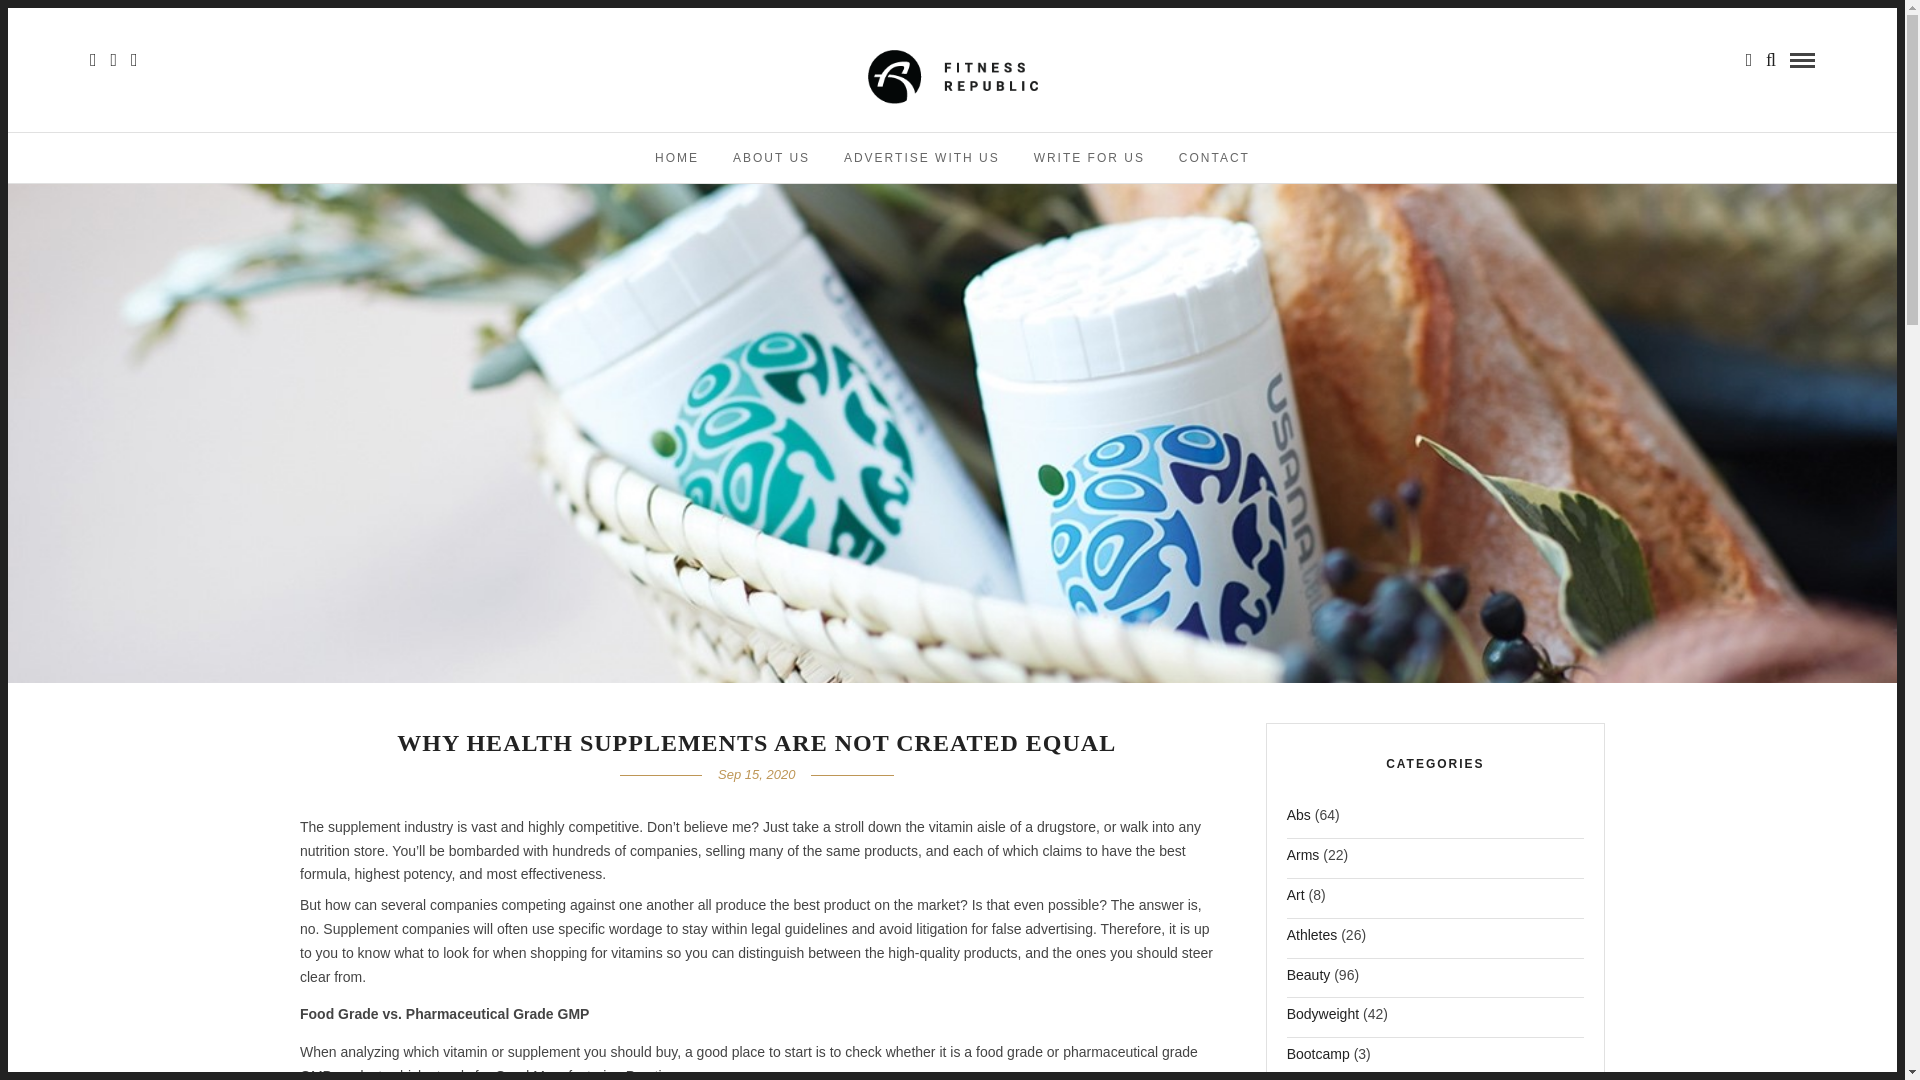 This screenshot has width=1920, height=1080. Describe the element at coordinates (772, 157) in the screenshot. I see `ABOUT US` at that location.